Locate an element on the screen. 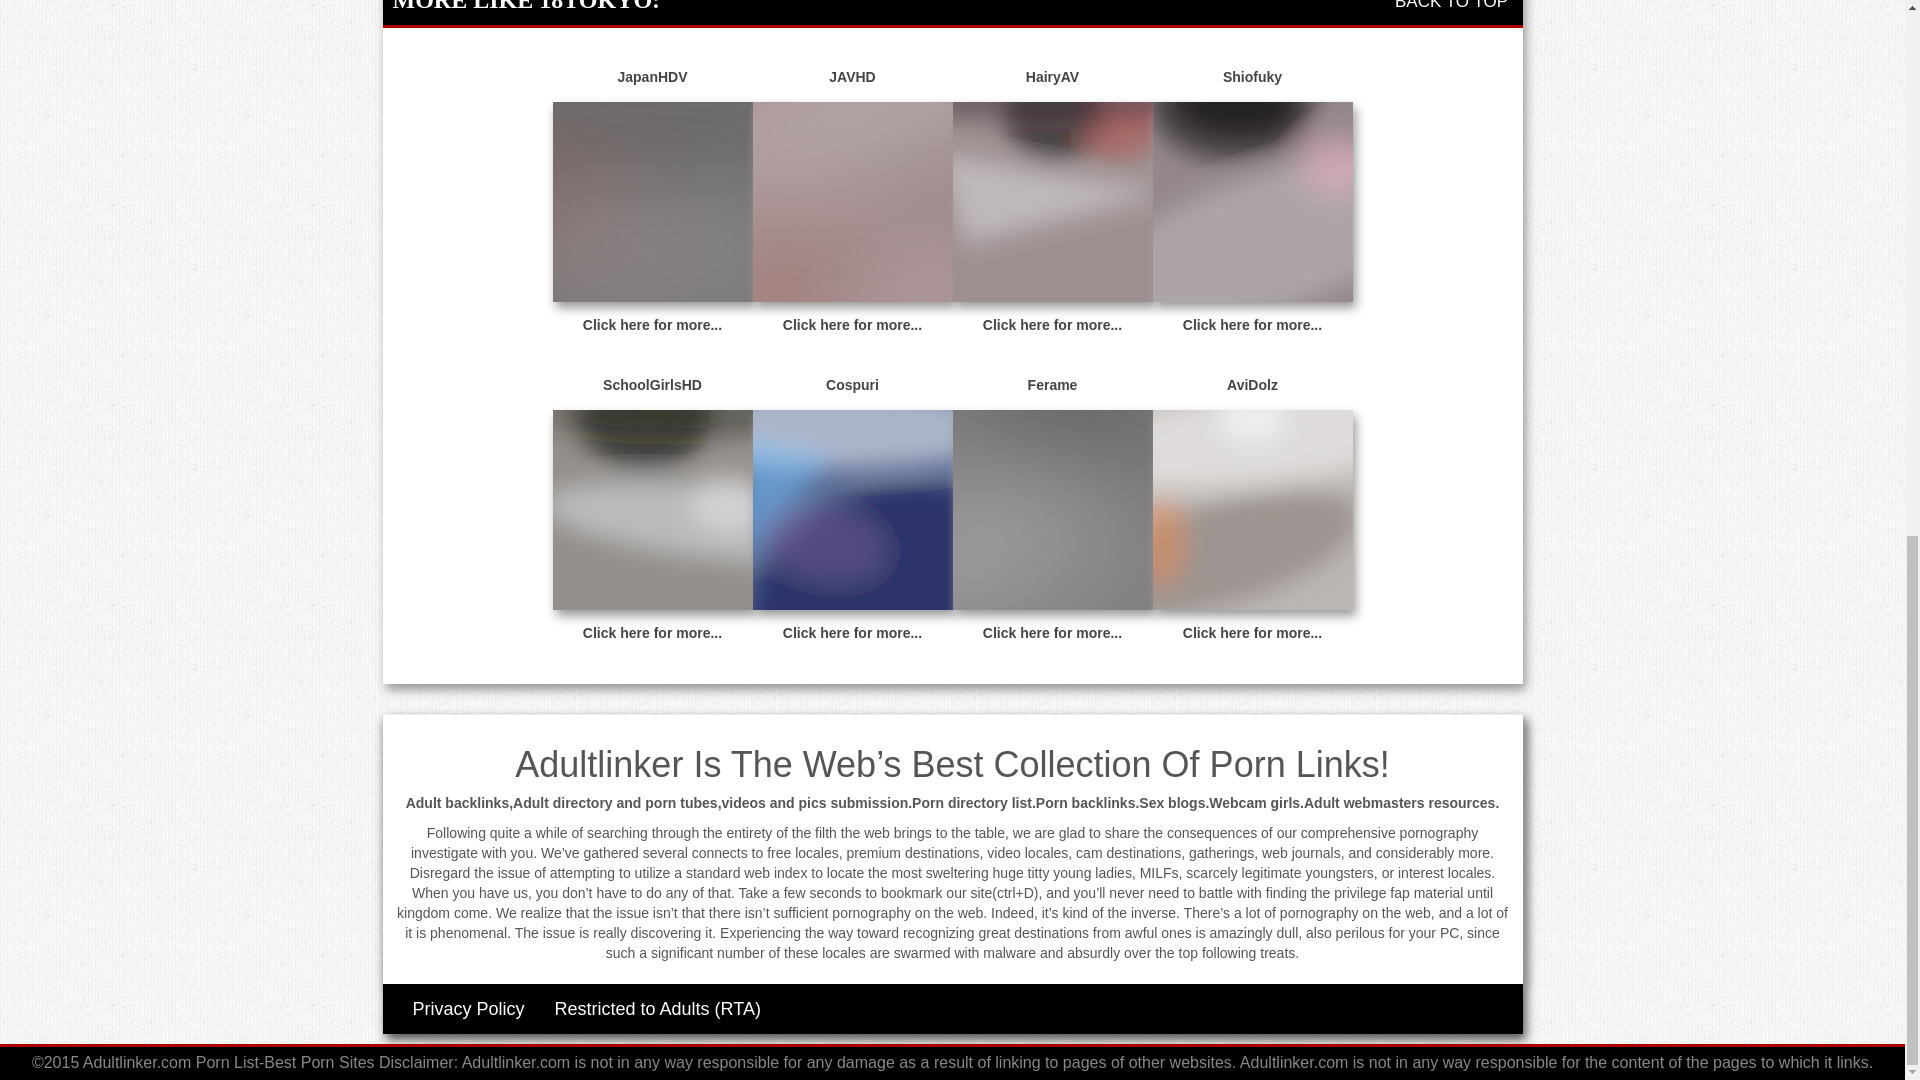  Click here for more... is located at coordinates (852, 324).